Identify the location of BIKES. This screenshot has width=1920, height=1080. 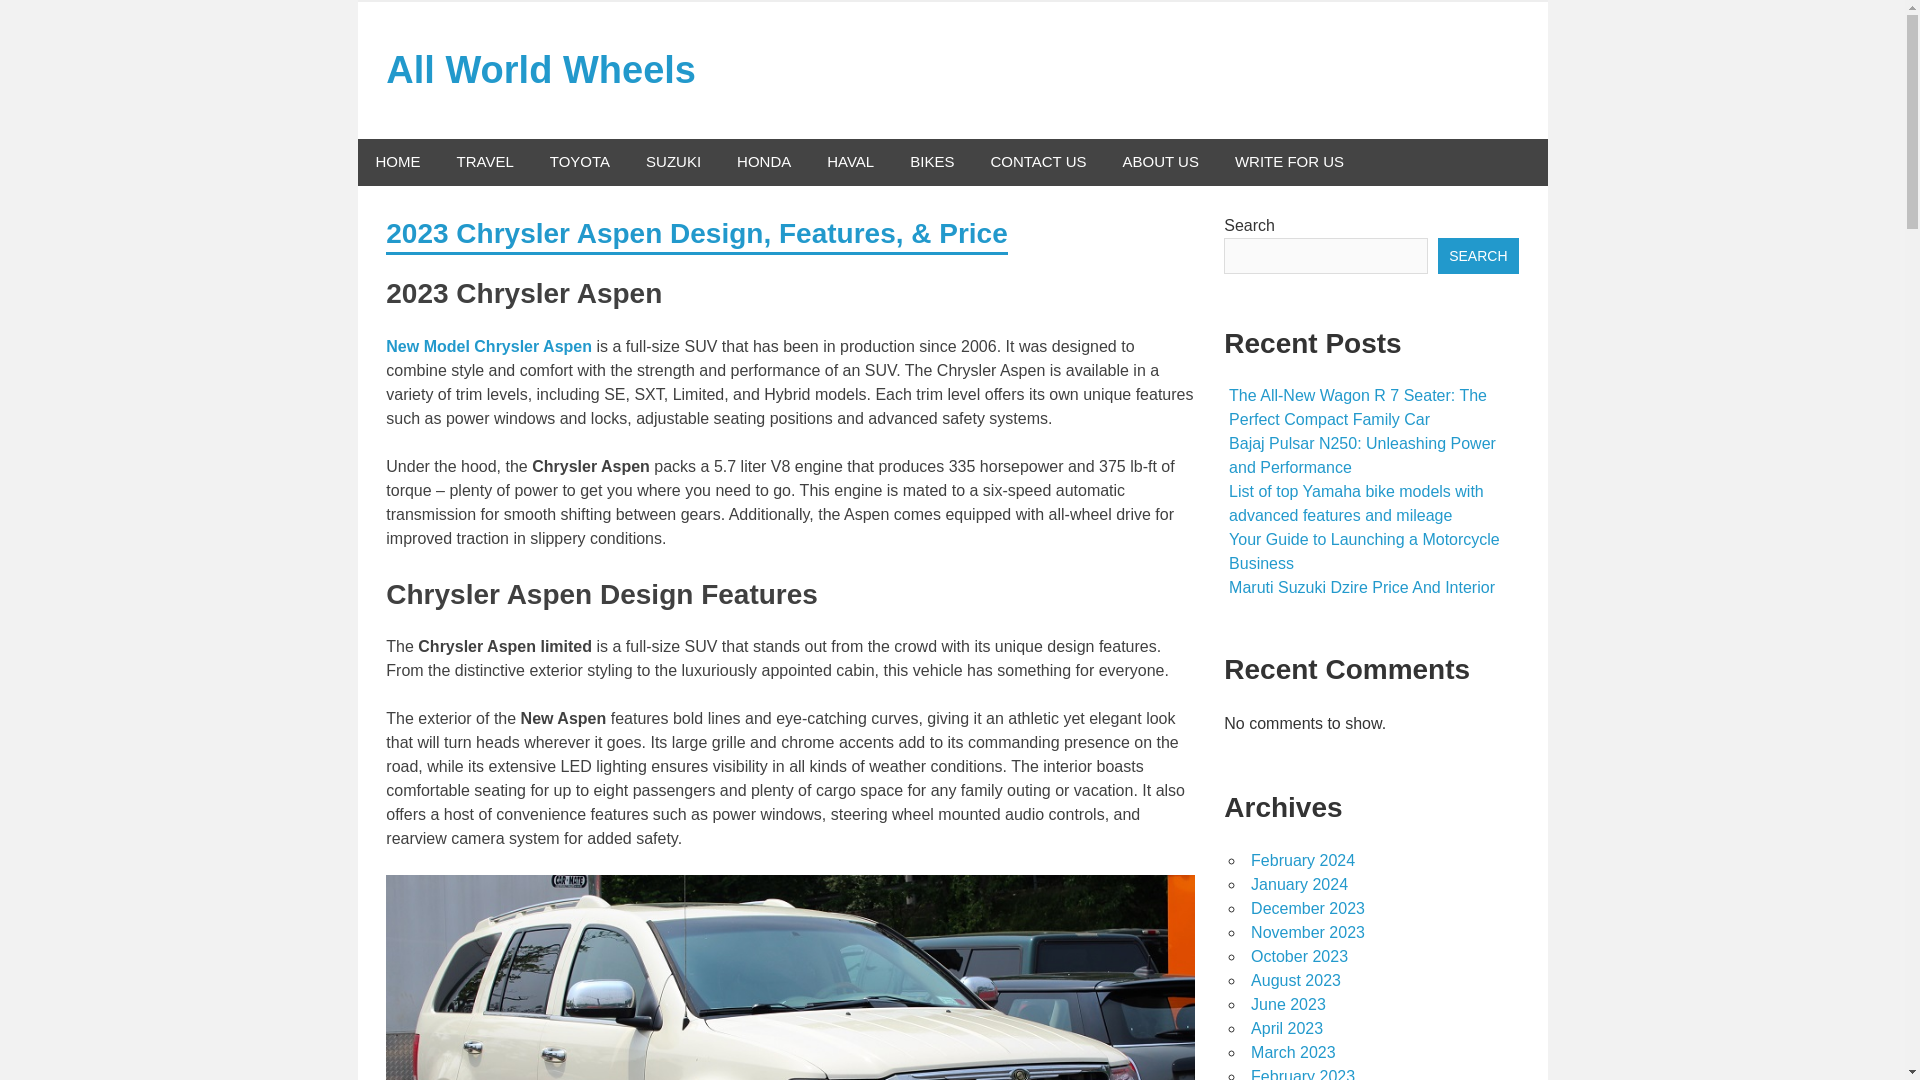
(932, 162).